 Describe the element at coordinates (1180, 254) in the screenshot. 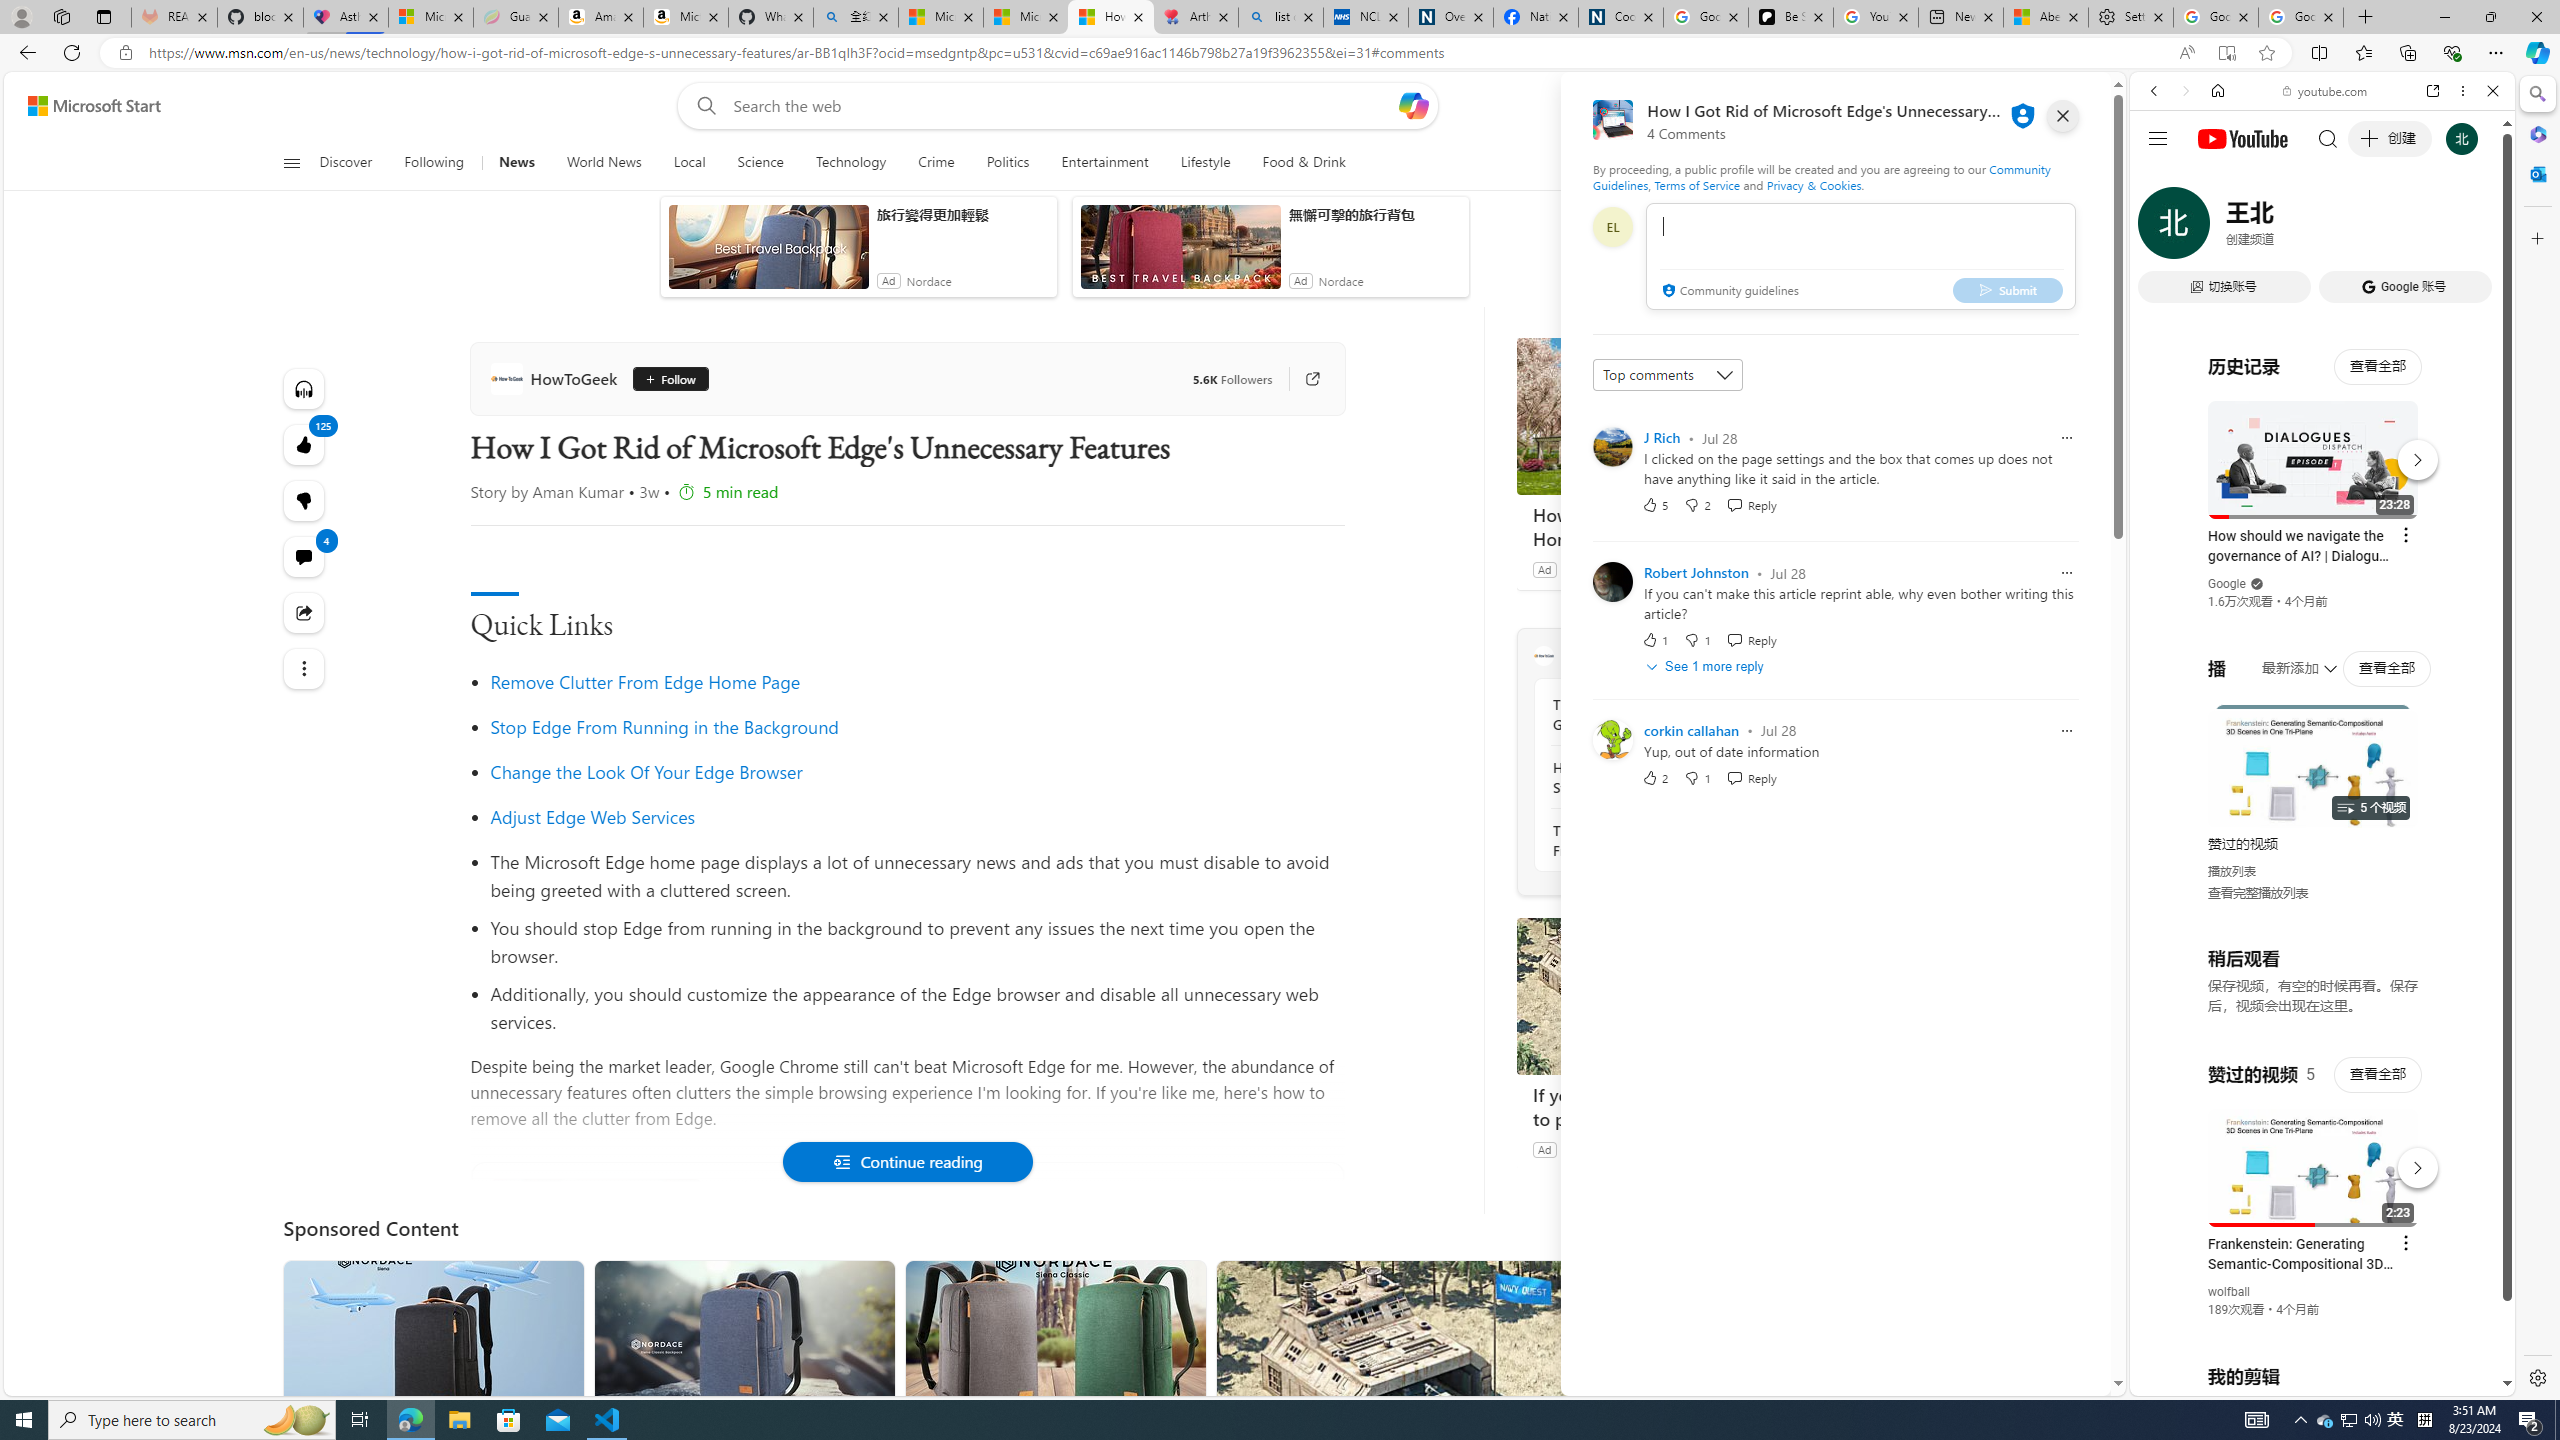

I see `anim-content` at that location.